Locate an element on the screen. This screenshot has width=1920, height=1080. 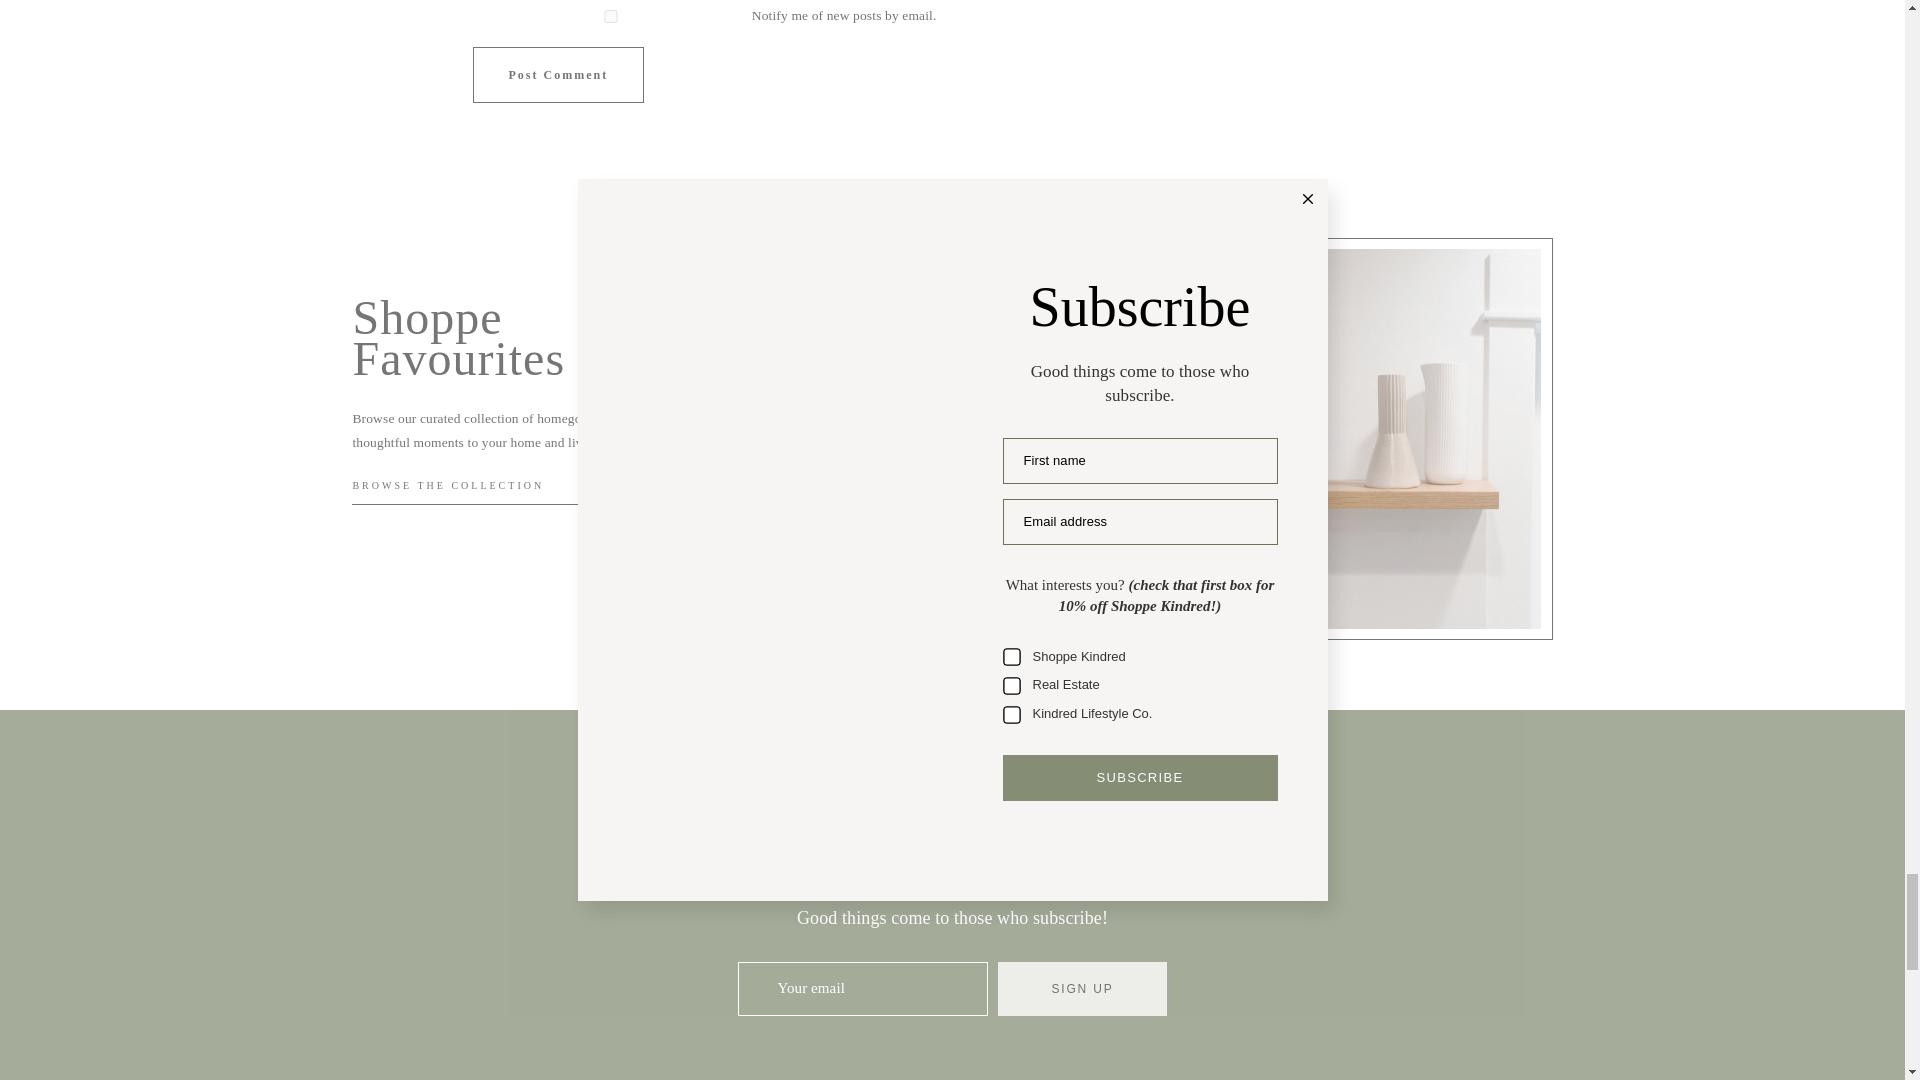
Post Comment is located at coordinates (558, 74).